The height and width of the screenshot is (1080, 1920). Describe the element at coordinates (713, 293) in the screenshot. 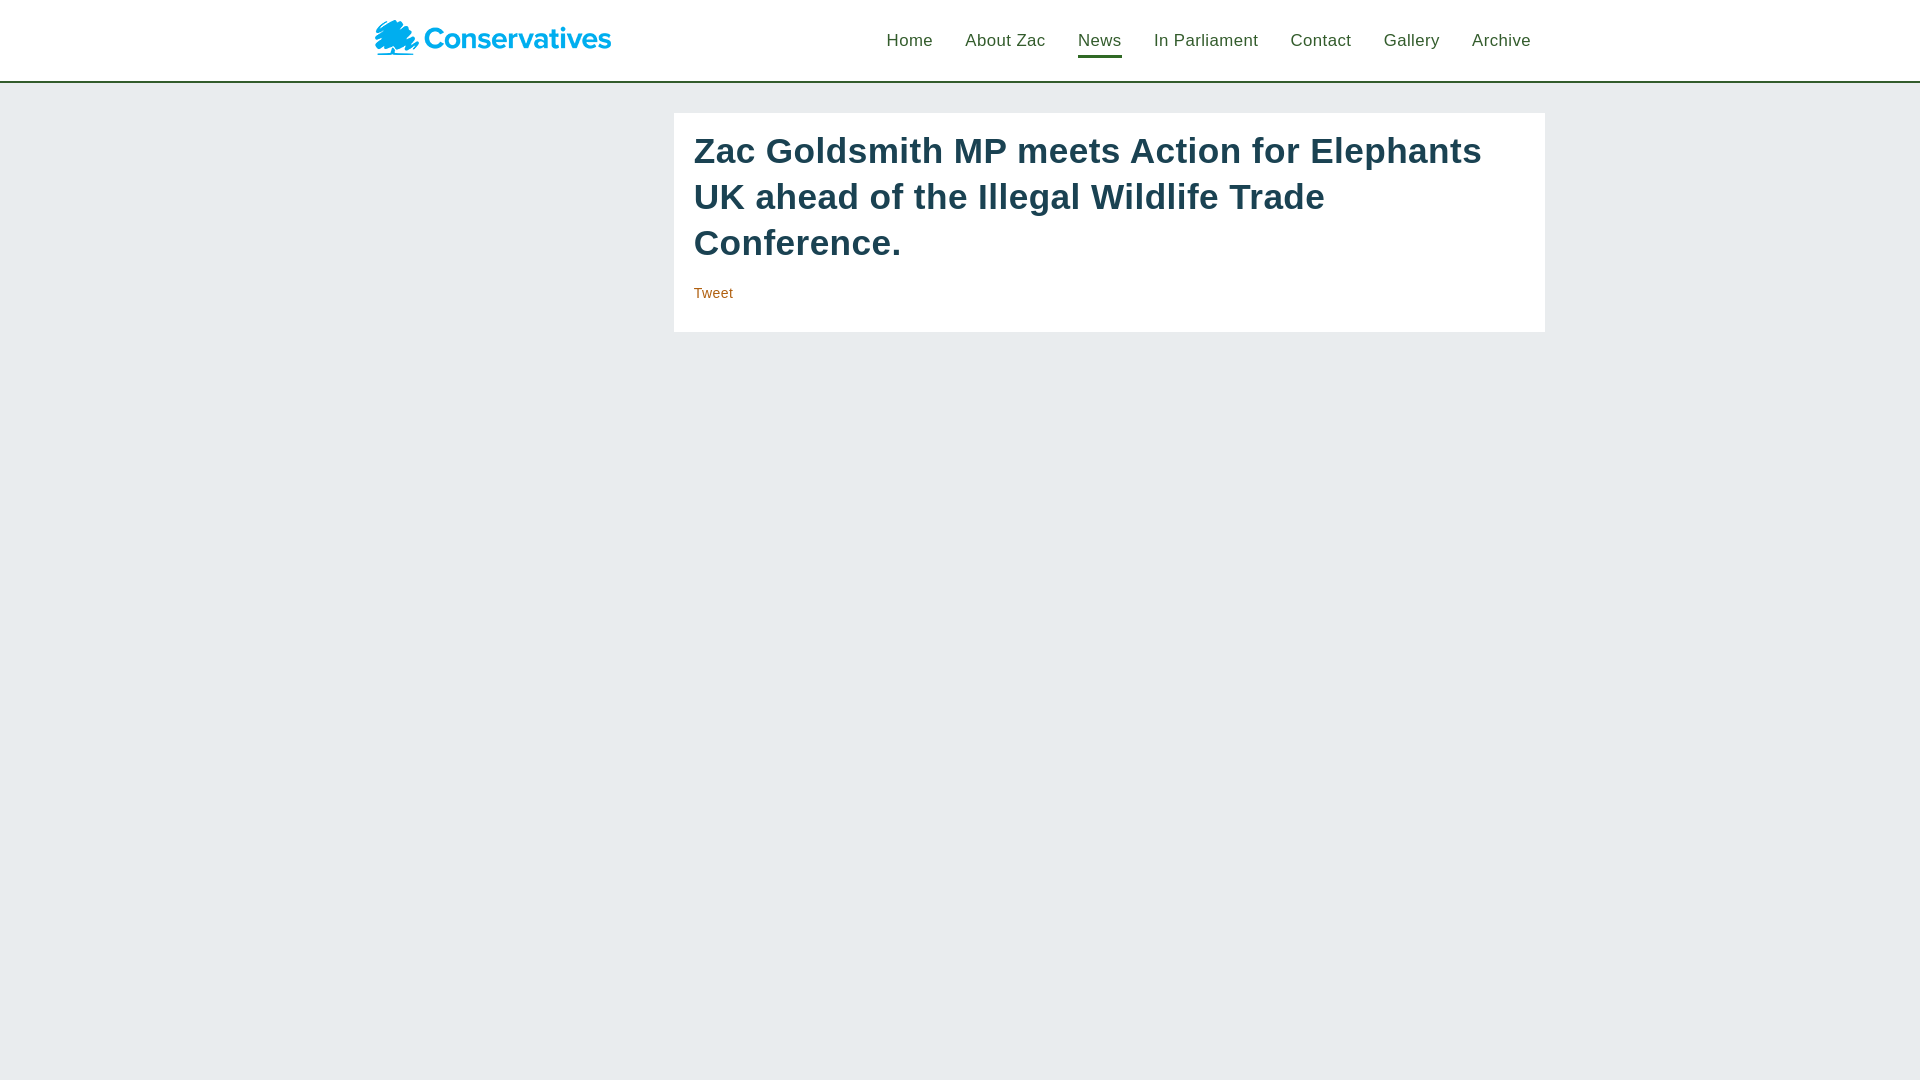

I see `Tweet` at that location.